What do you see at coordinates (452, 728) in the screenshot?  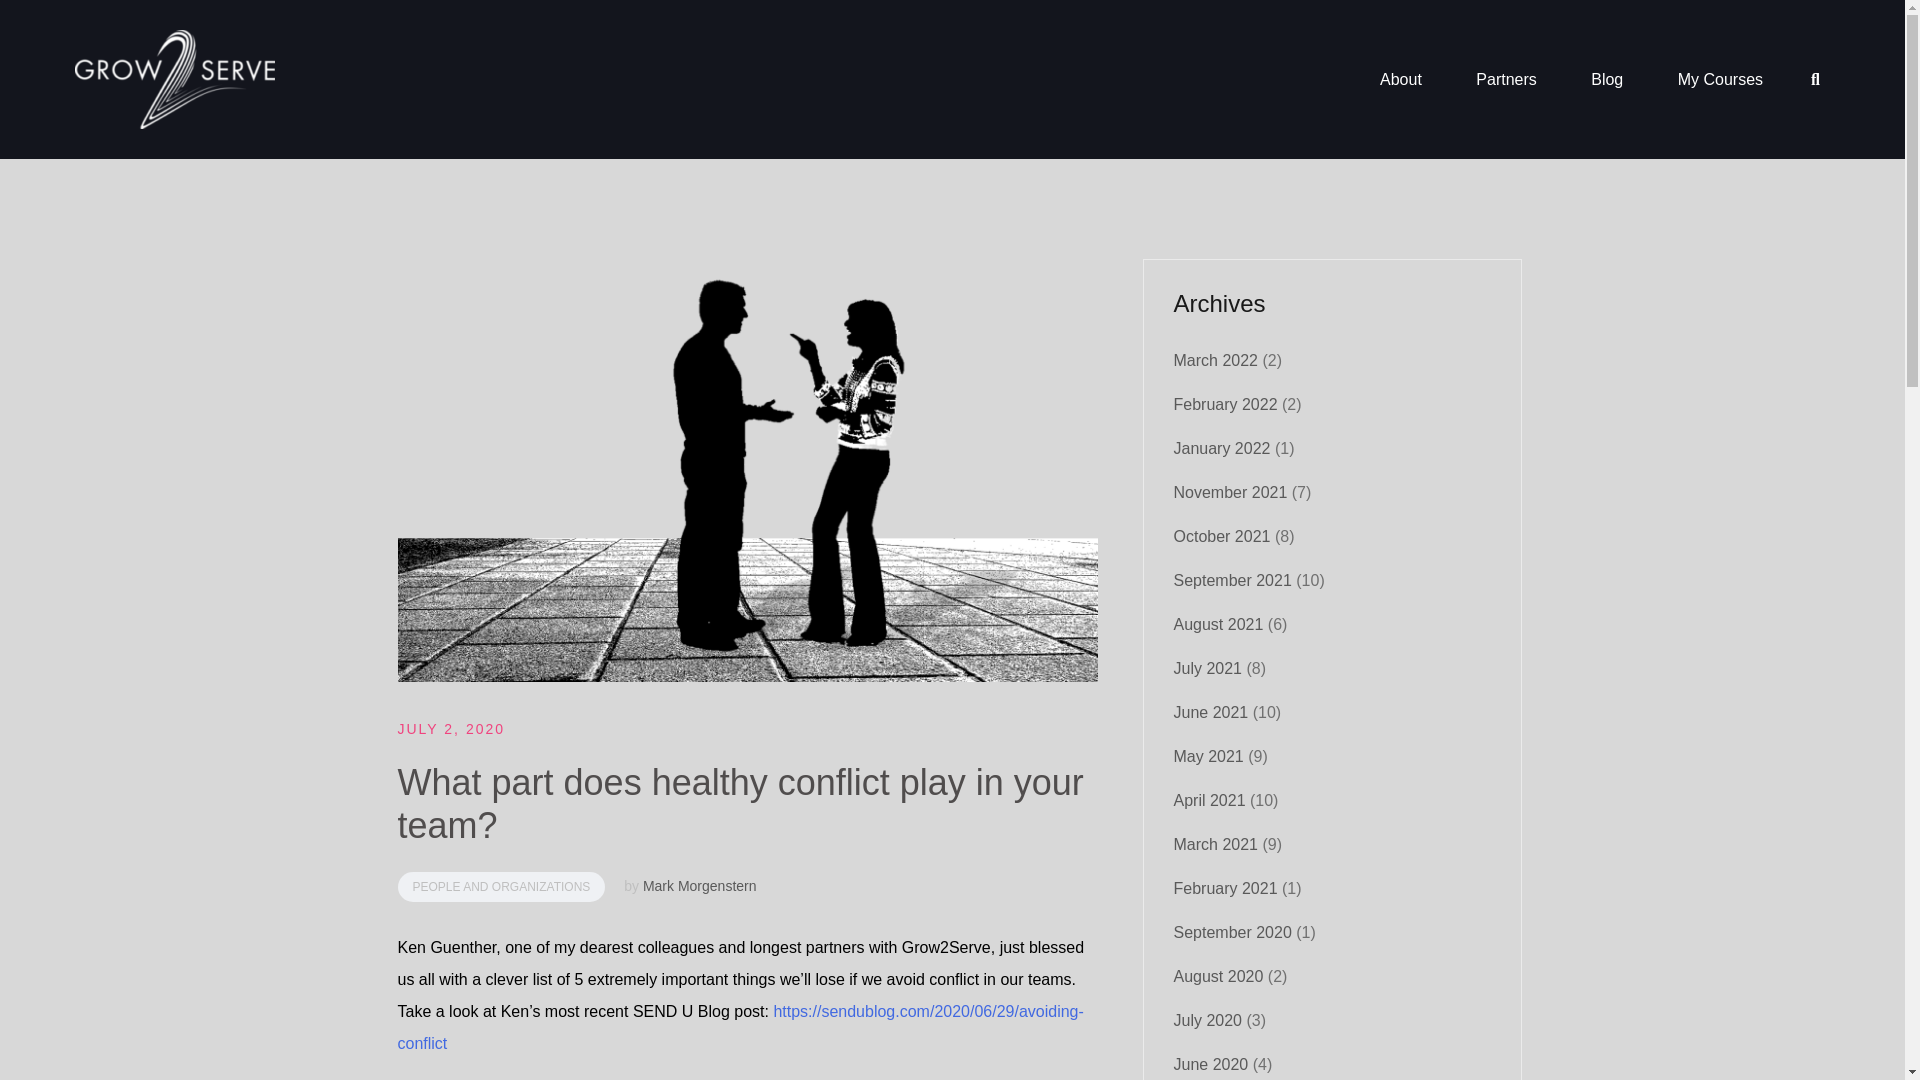 I see `JULY 2, 2020` at bounding box center [452, 728].